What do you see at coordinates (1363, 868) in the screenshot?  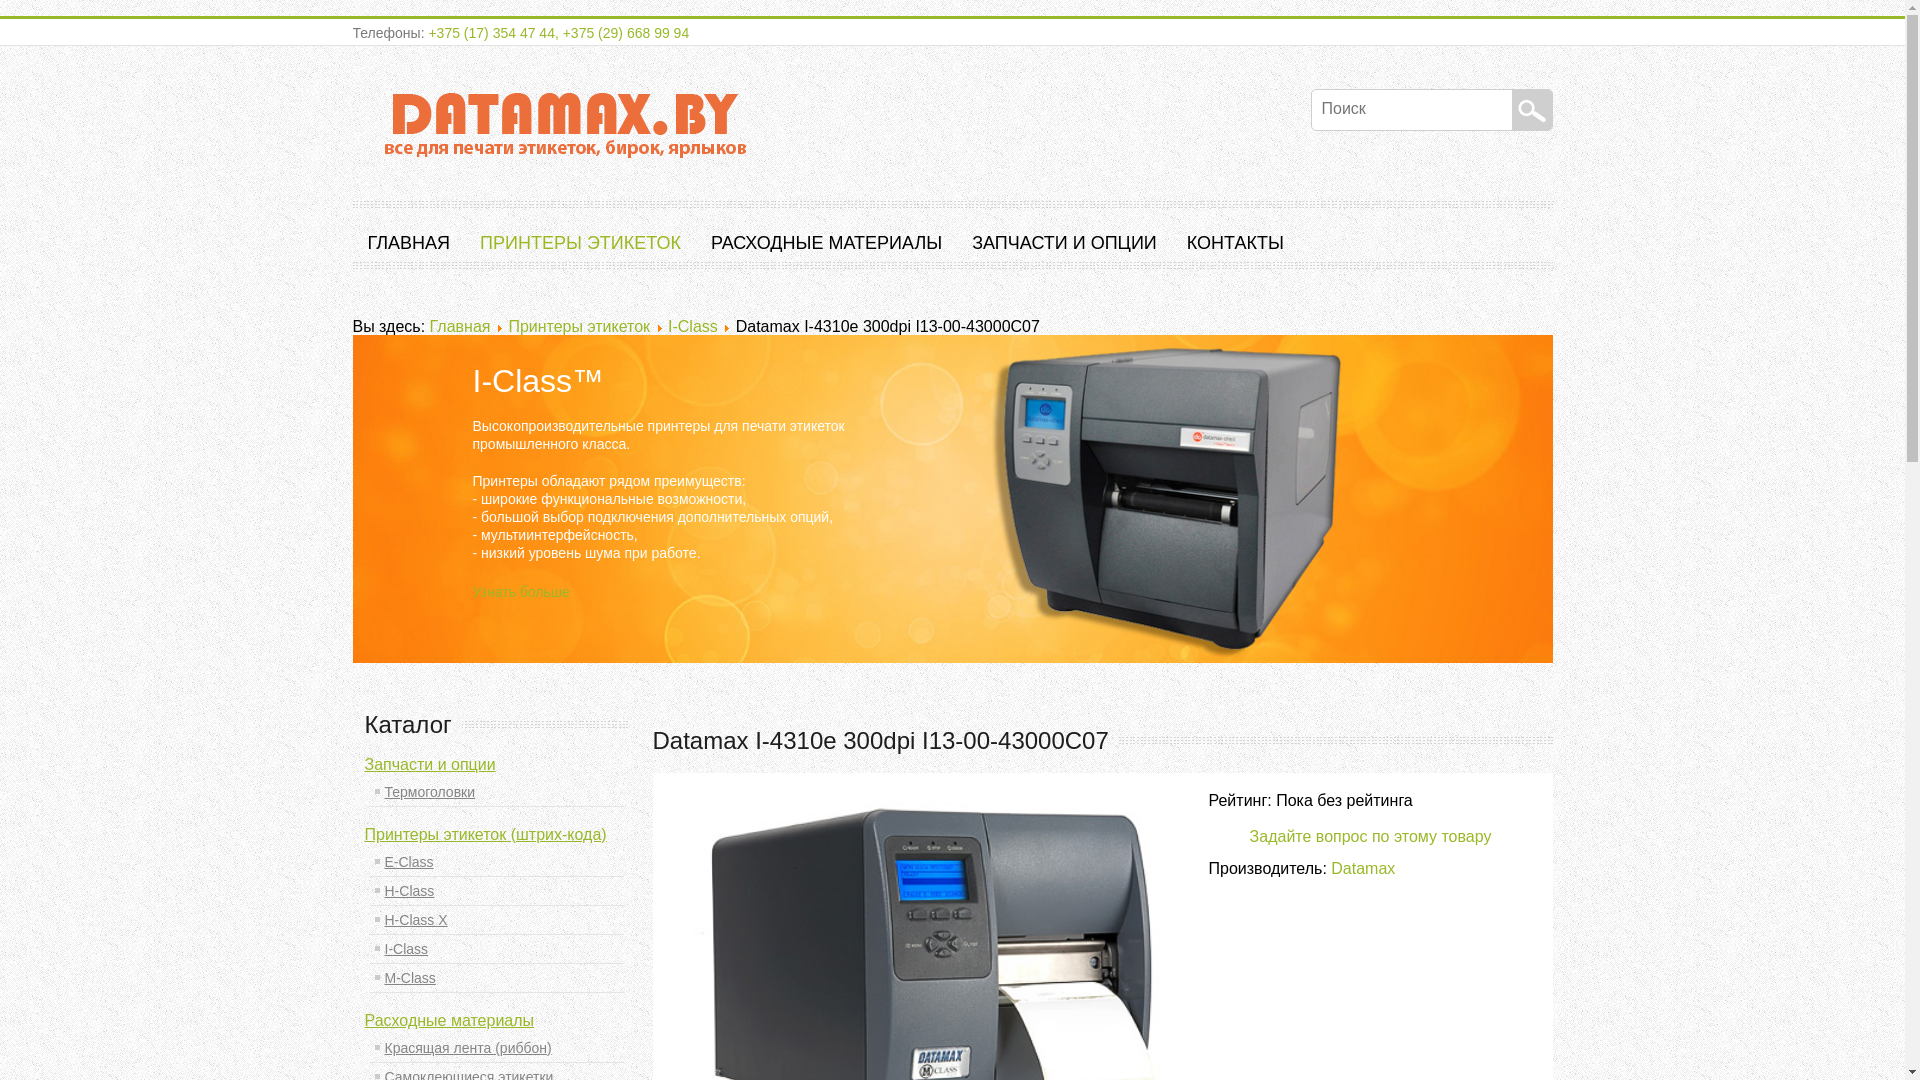 I see `Datamax` at bounding box center [1363, 868].